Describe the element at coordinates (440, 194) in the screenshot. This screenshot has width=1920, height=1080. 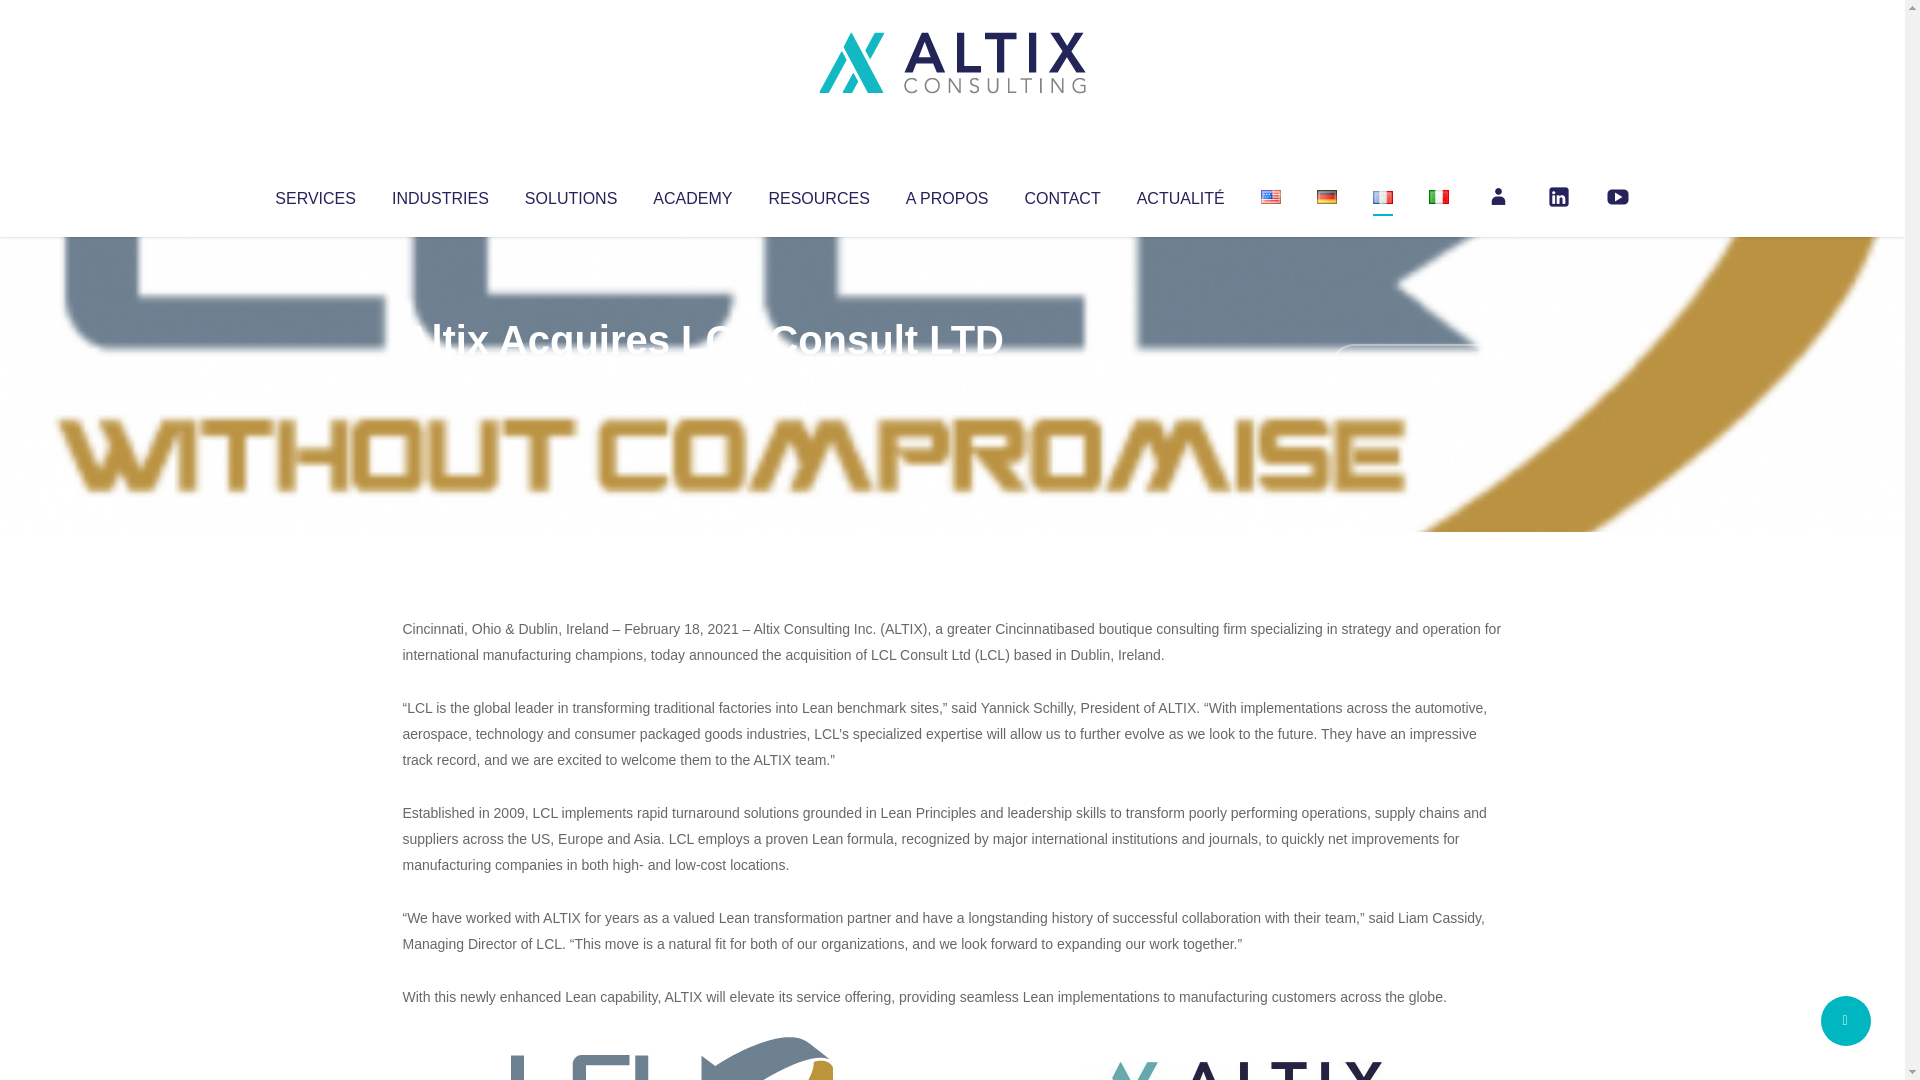
I see `INDUSTRIES` at that location.